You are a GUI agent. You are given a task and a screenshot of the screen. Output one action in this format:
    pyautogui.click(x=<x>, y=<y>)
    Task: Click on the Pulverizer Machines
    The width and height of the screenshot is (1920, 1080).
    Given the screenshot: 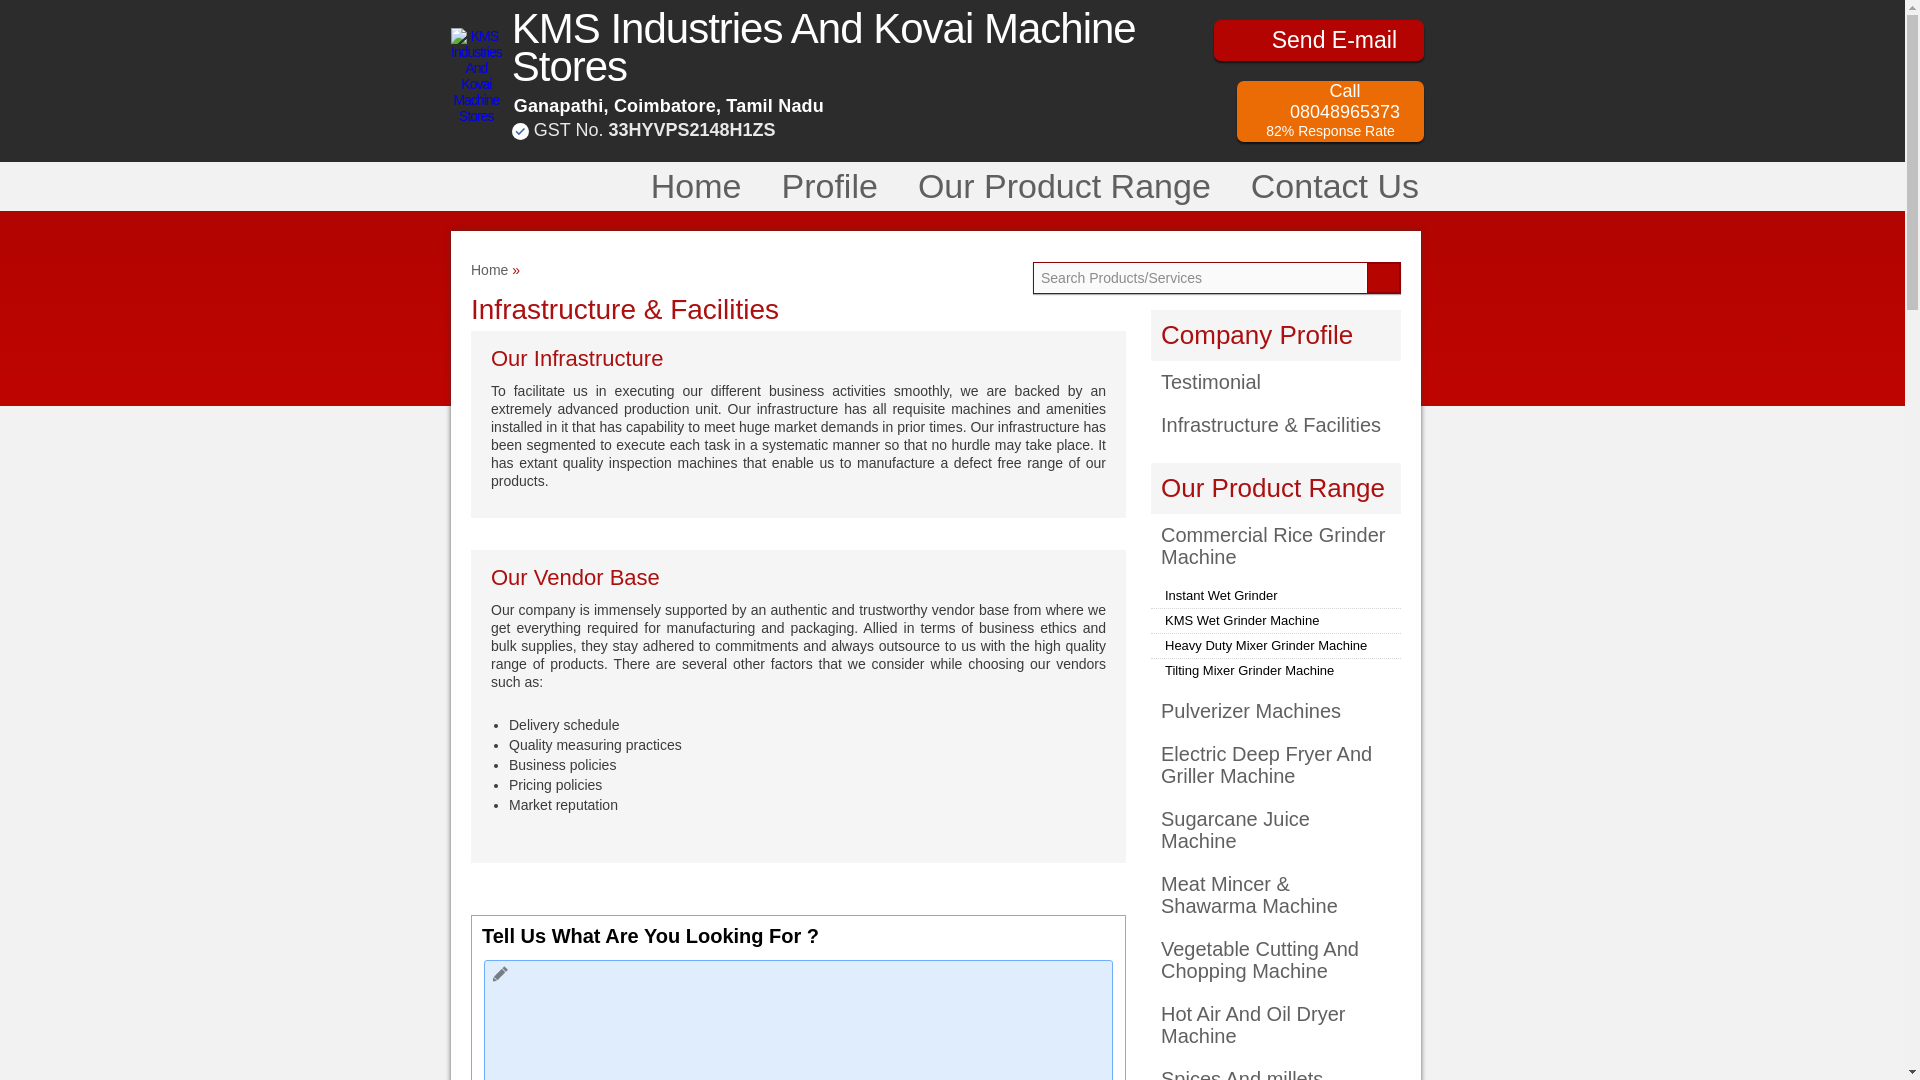 What is the action you would take?
    pyautogui.click(x=1276, y=711)
    